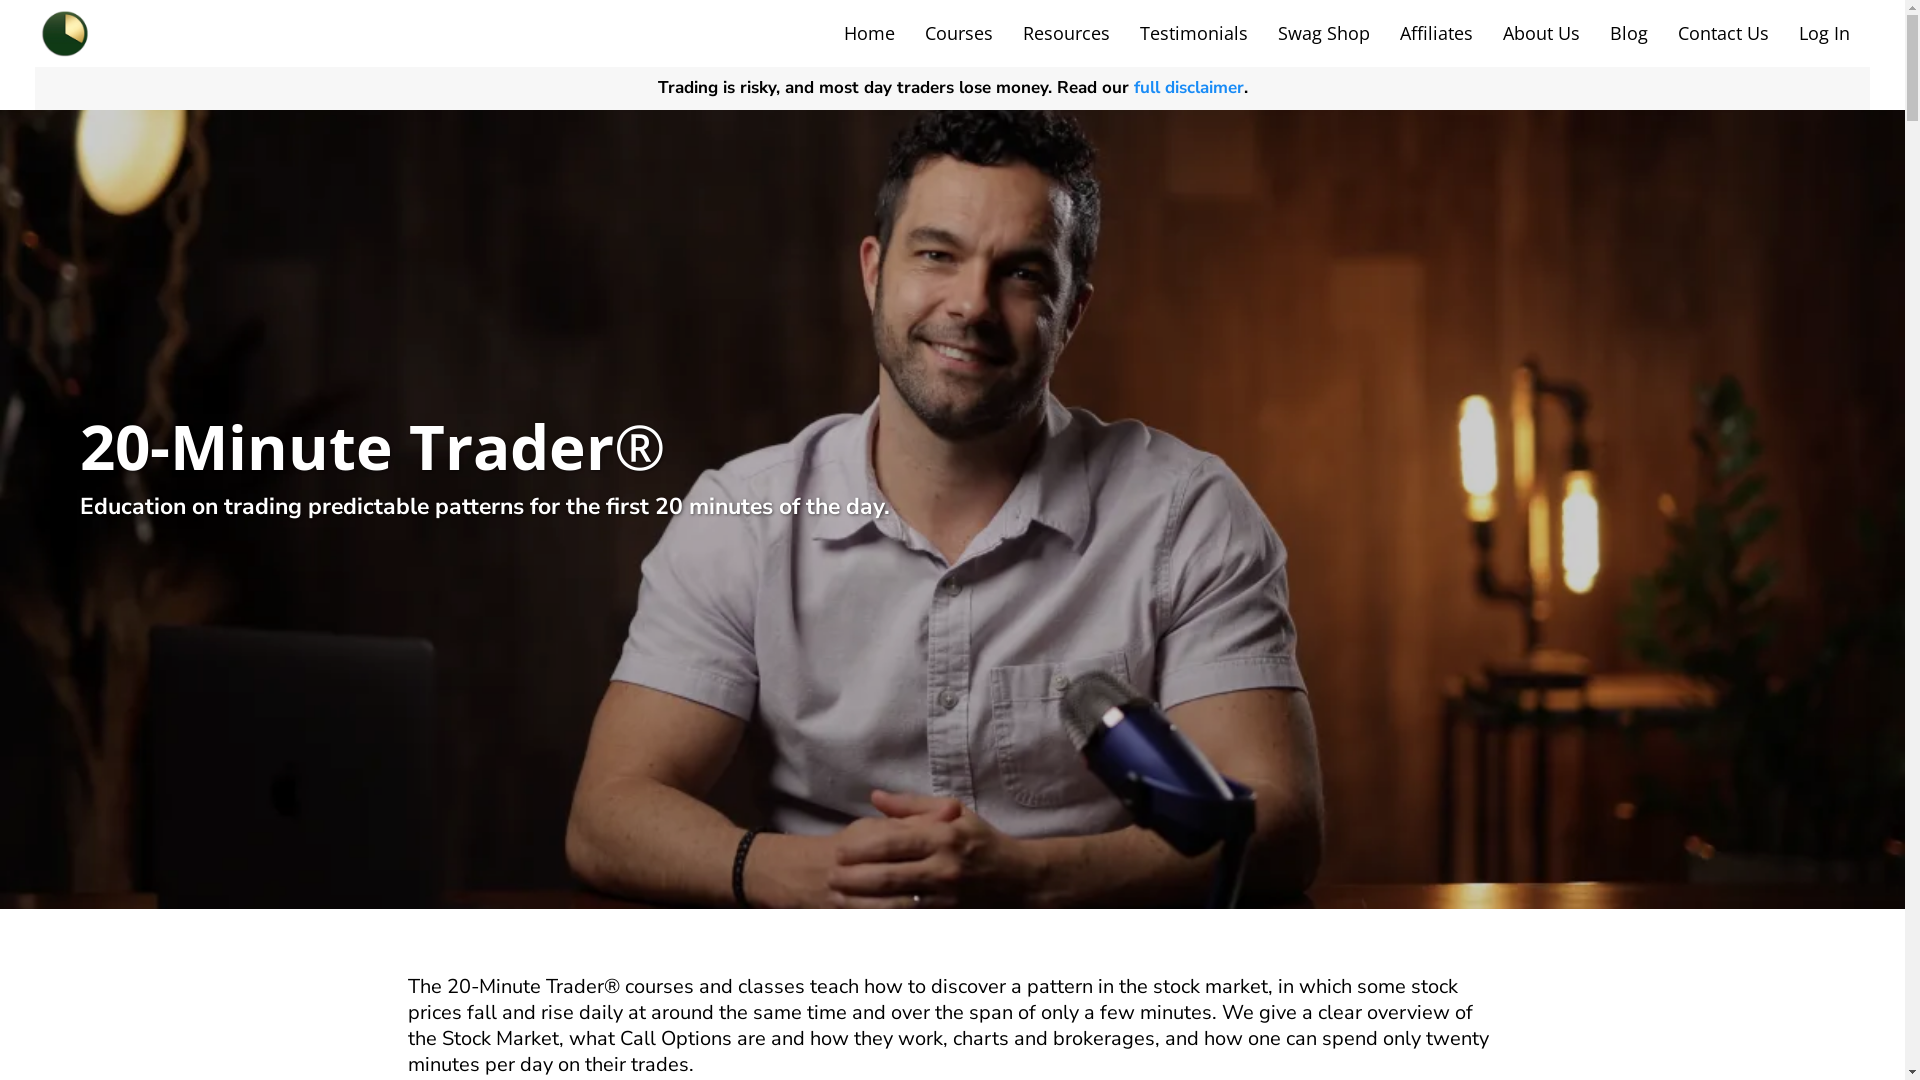  Describe the element at coordinates (1542, 34) in the screenshot. I see `About Us` at that location.